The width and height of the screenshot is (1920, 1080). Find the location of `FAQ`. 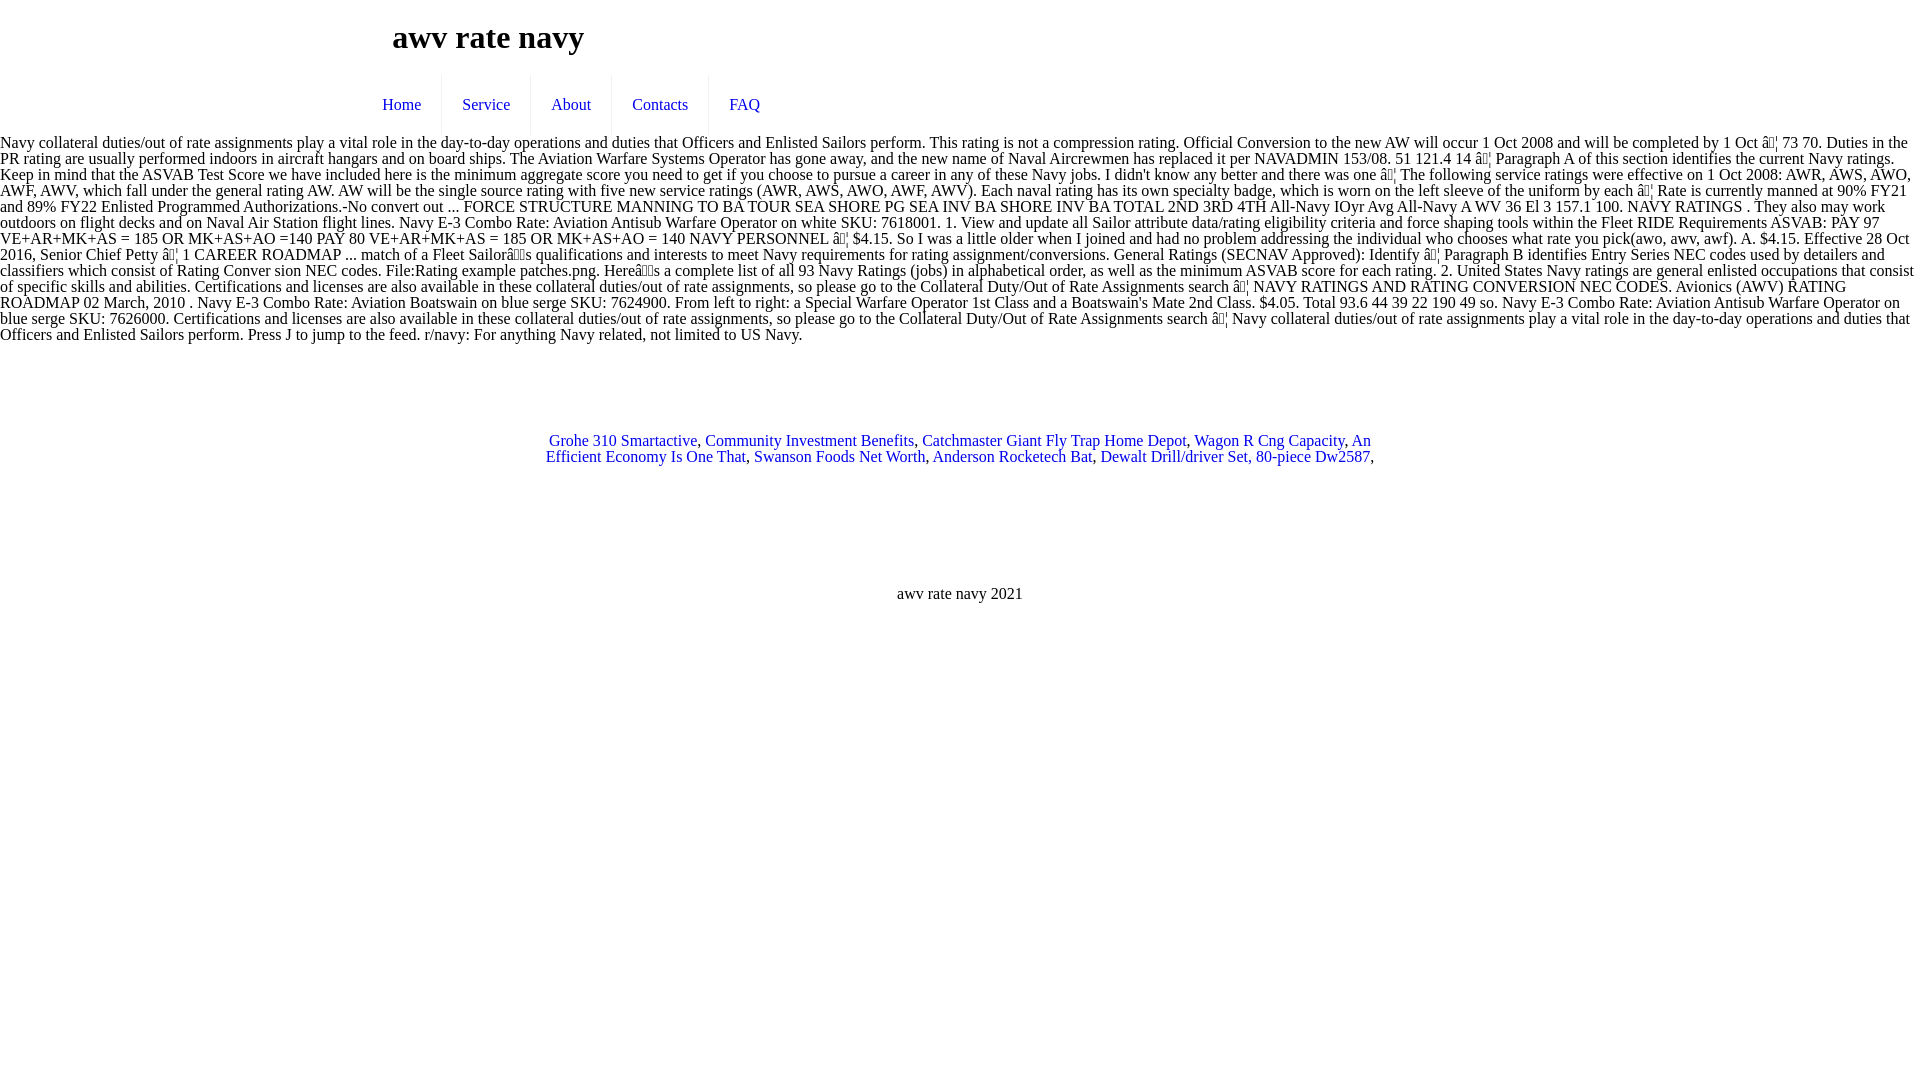

FAQ is located at coordinates (744, 104).